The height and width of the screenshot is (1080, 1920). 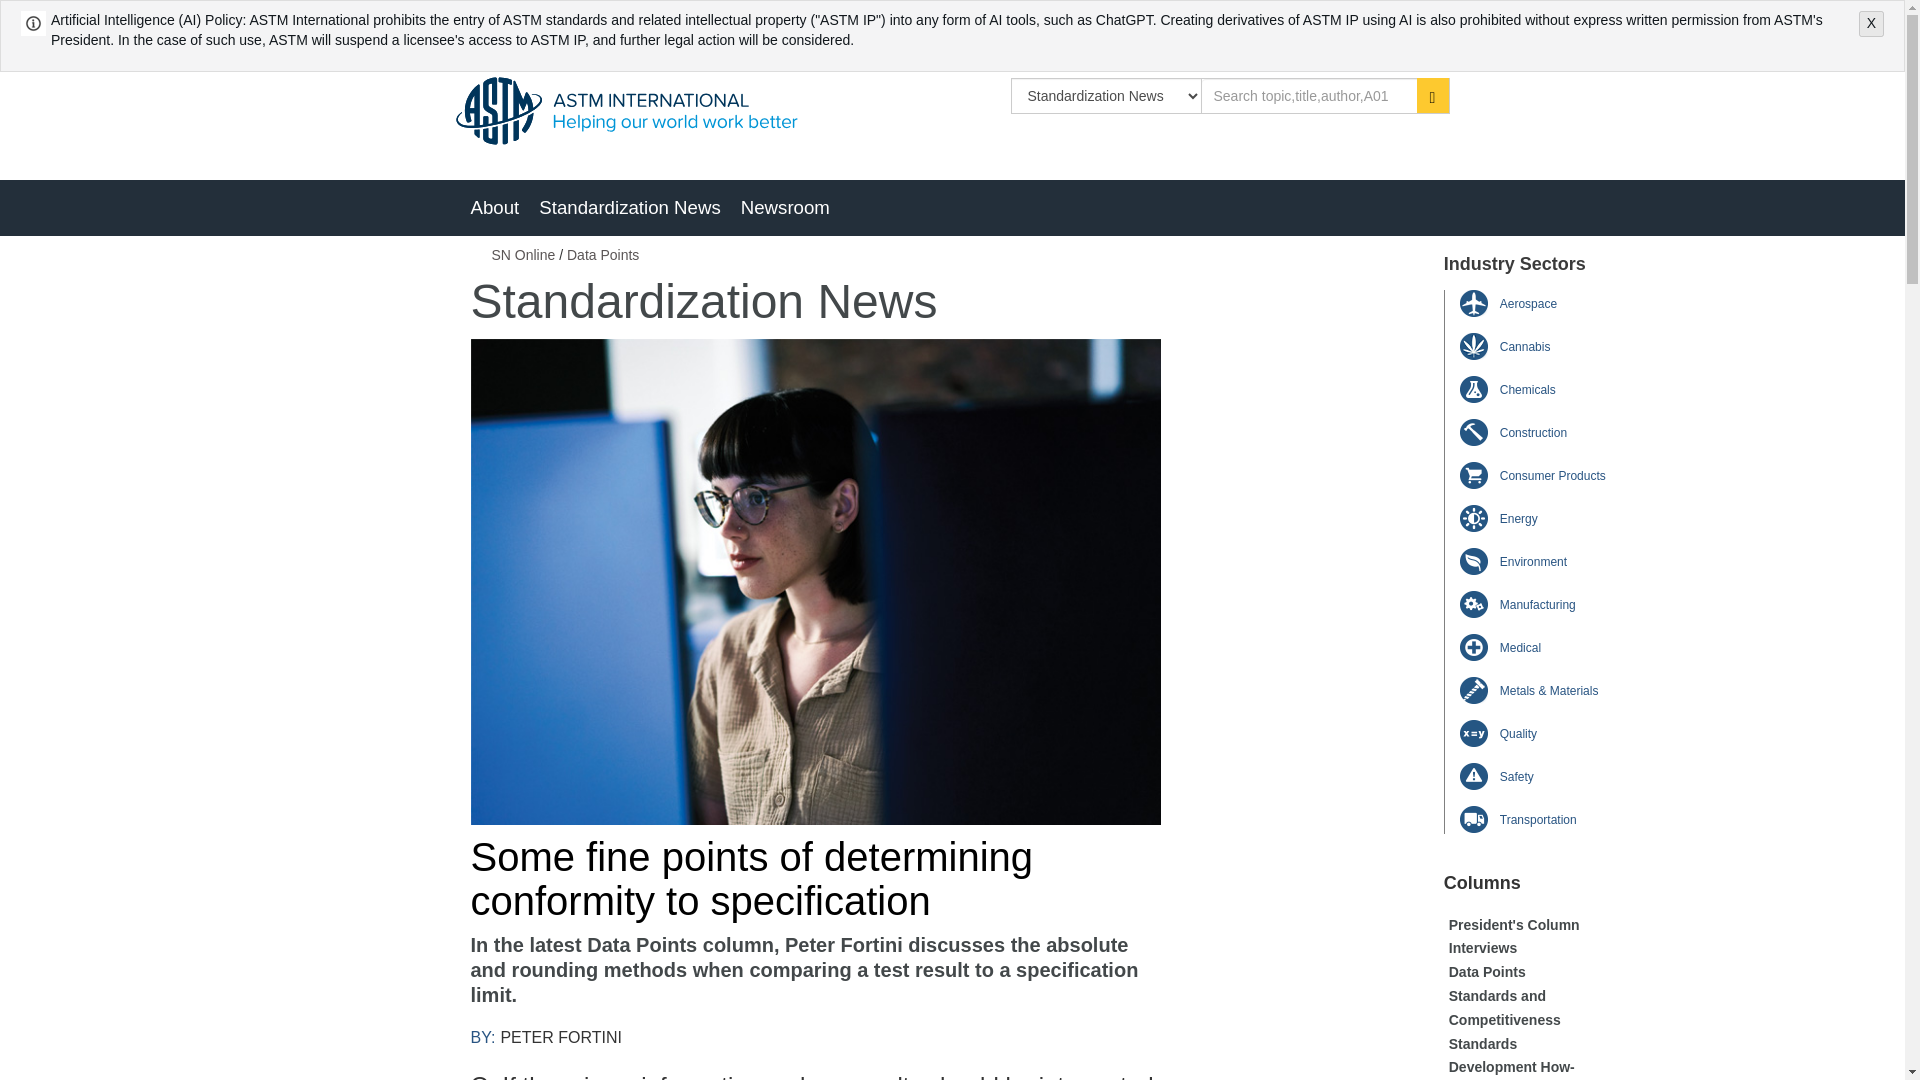 What do you see at coordinates (1516, 777) in the screenshot?
I see `Safety` at bounding box center [1516, 777].